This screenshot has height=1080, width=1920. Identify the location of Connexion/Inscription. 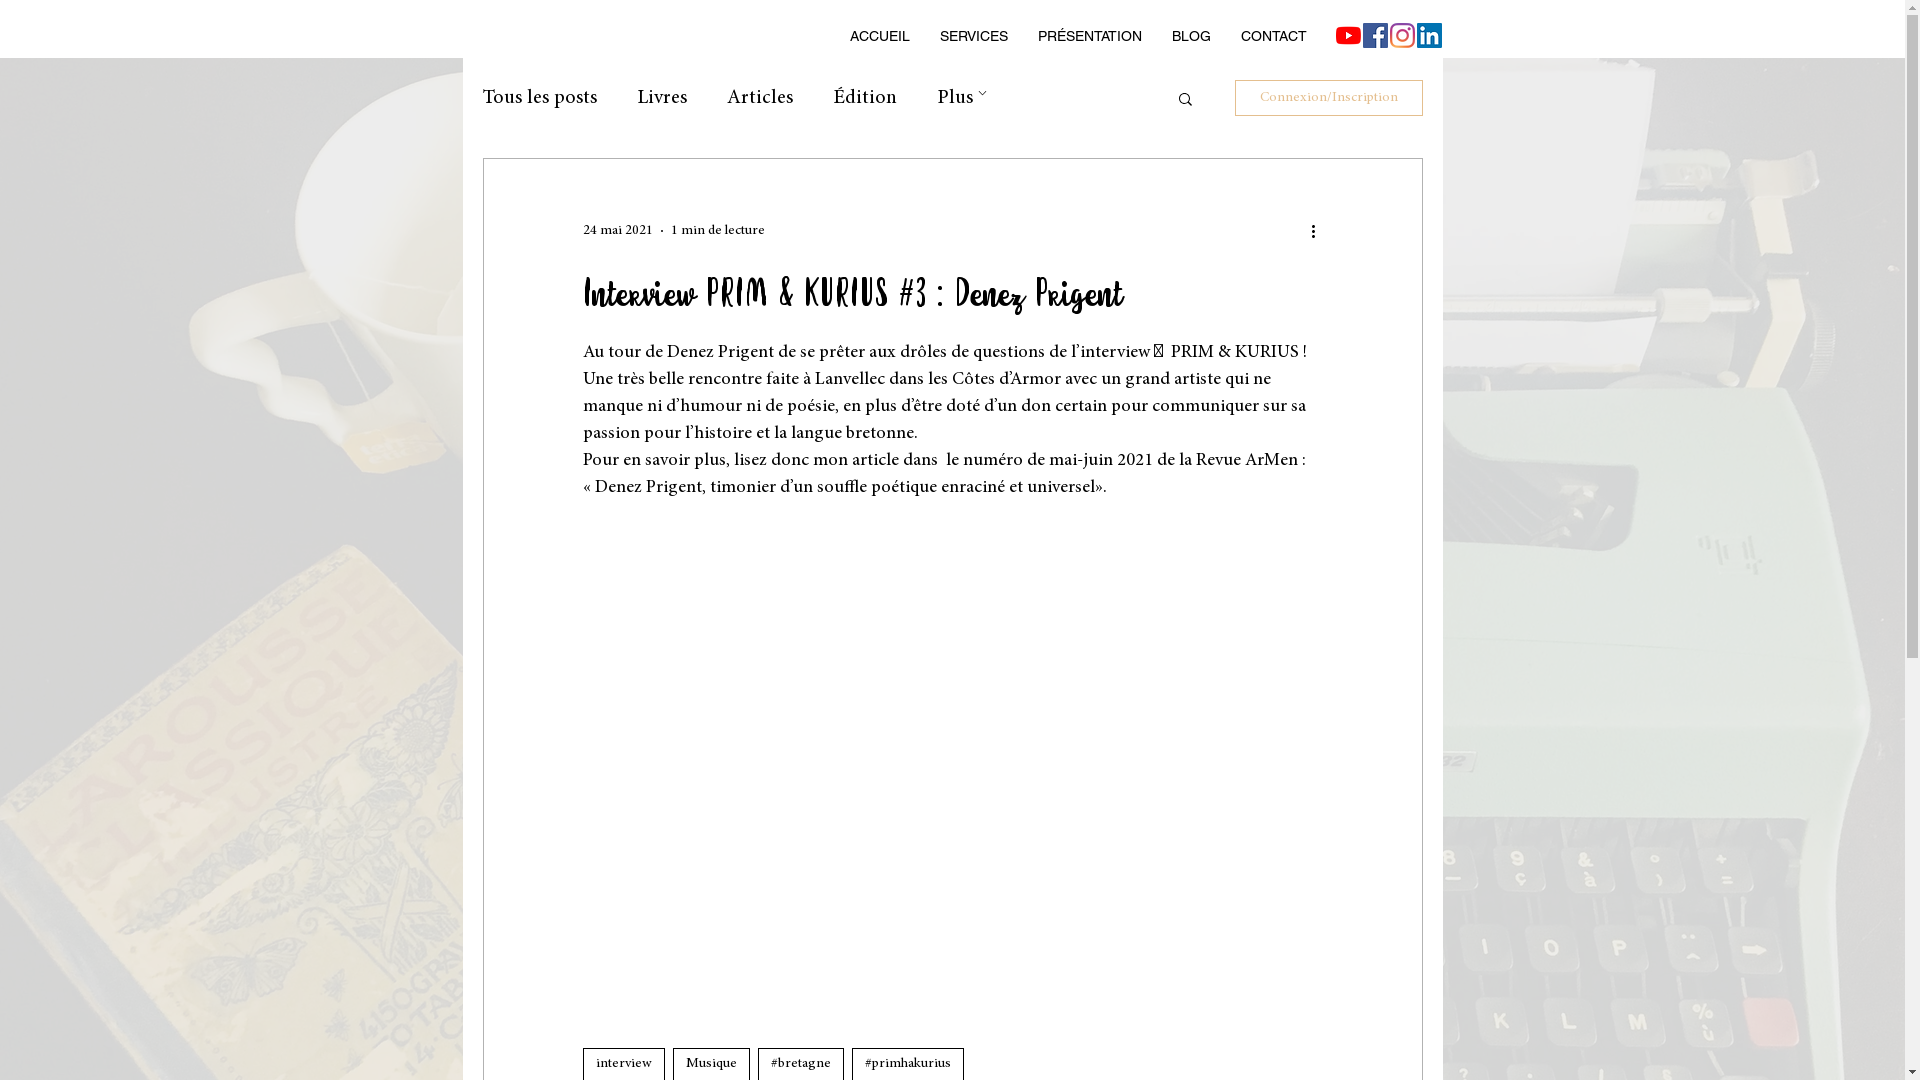
(1328, 98).